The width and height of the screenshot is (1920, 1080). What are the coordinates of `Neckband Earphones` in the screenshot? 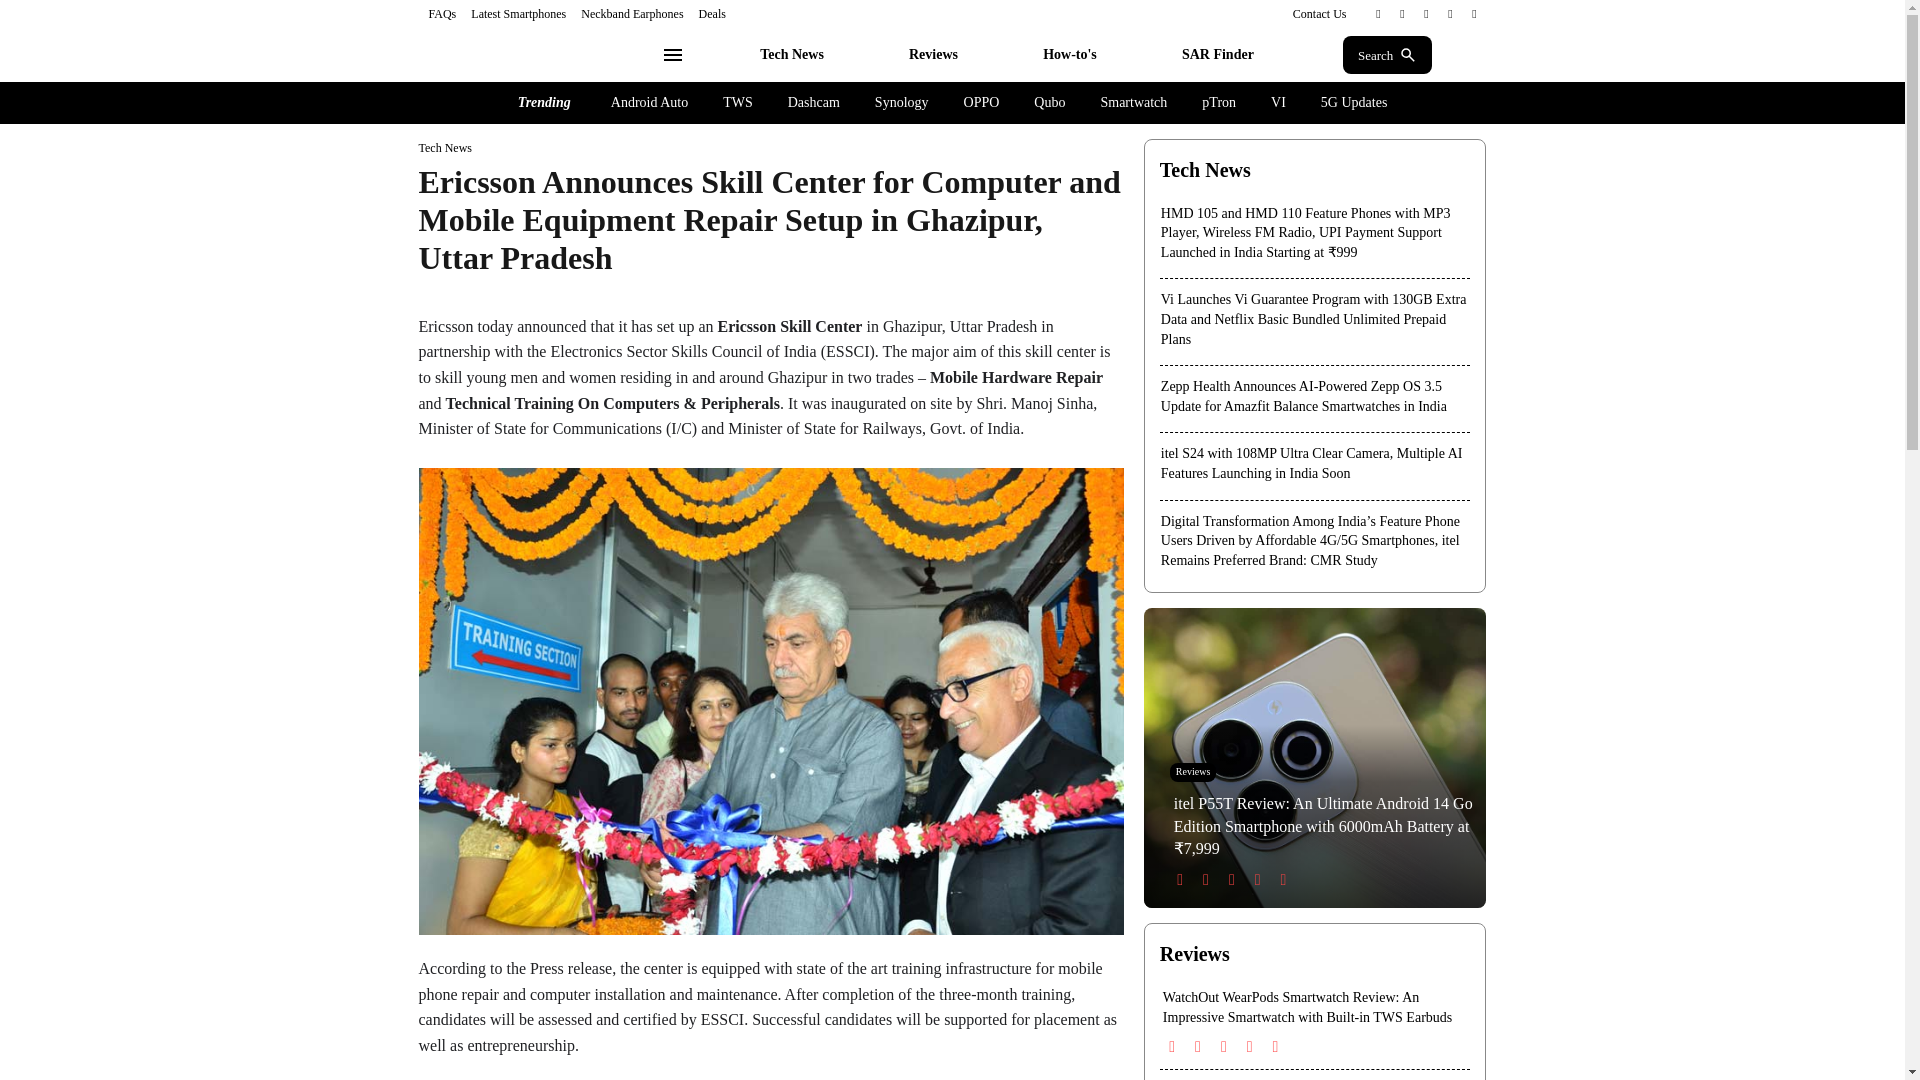 It's located at (632, 13).